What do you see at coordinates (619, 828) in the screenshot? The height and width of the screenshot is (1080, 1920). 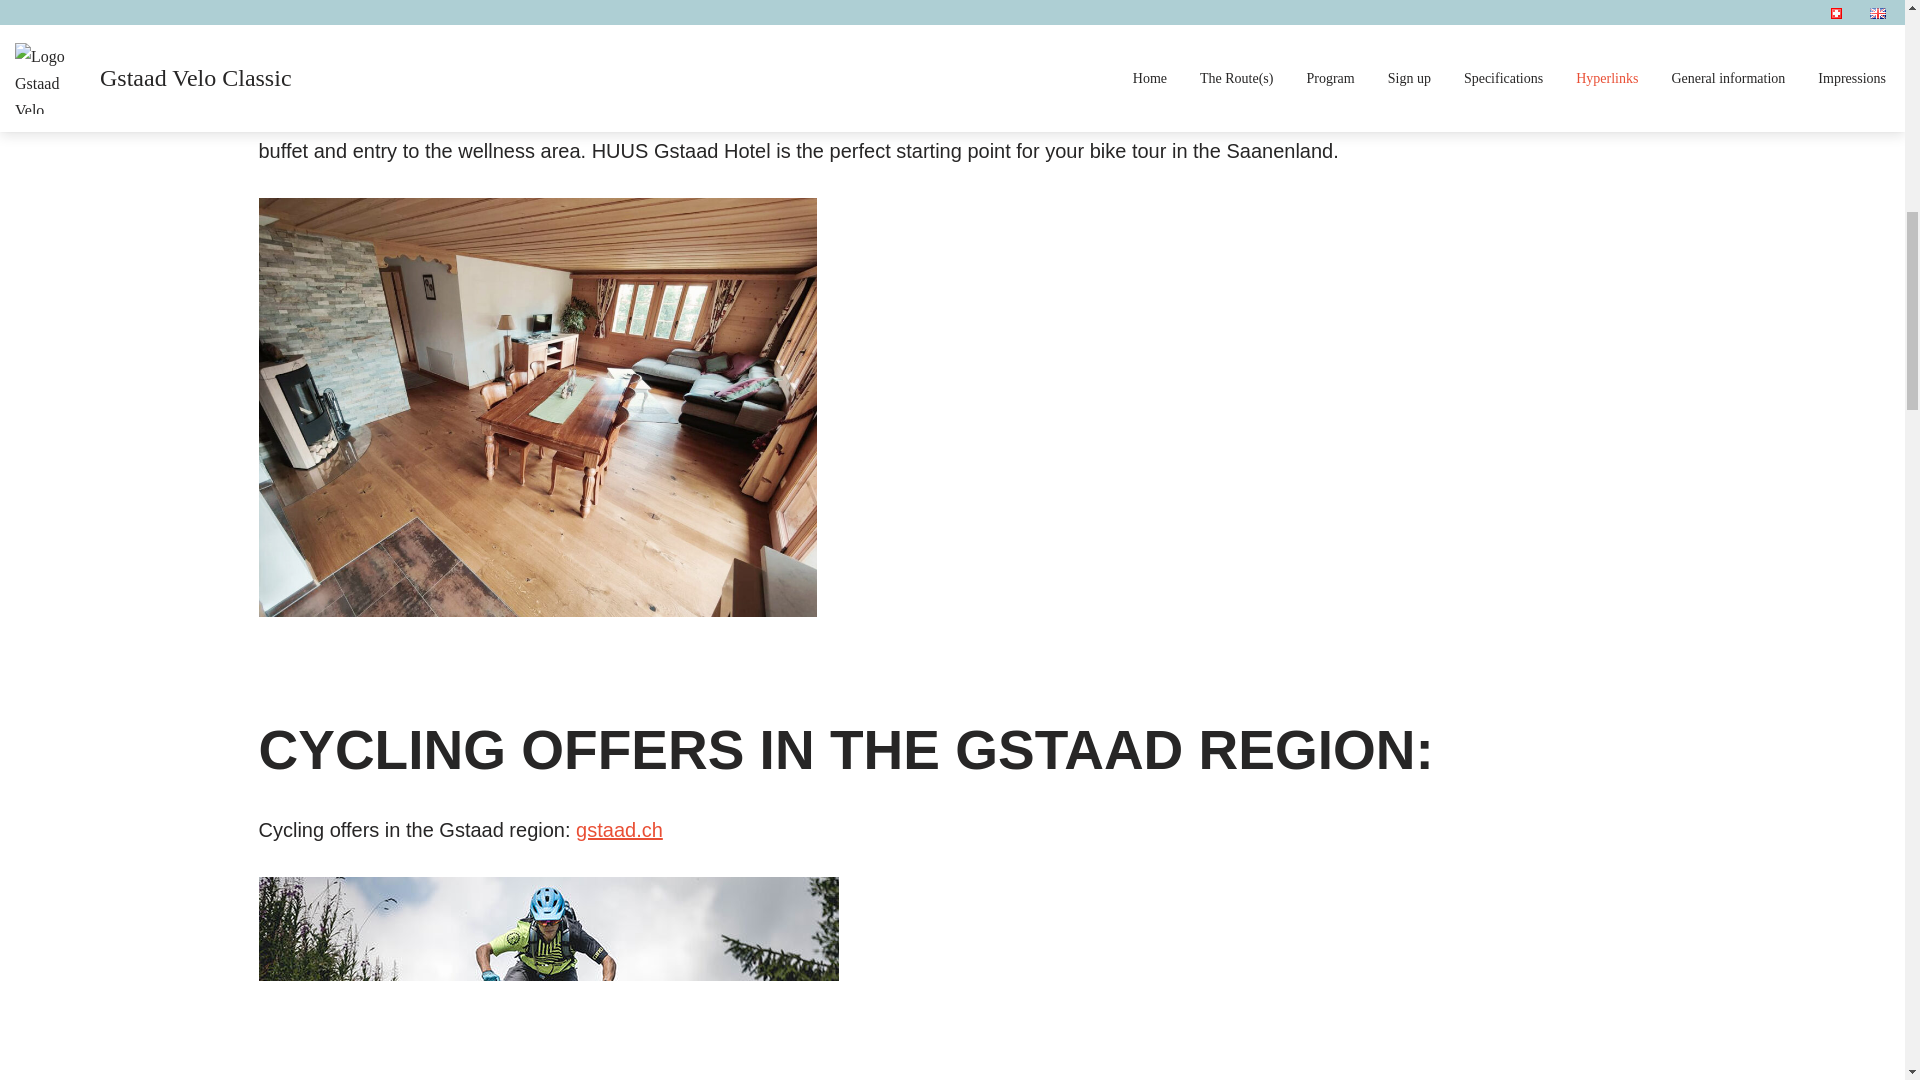 I see `gstaad.ch` at bounding box center [619, 828].